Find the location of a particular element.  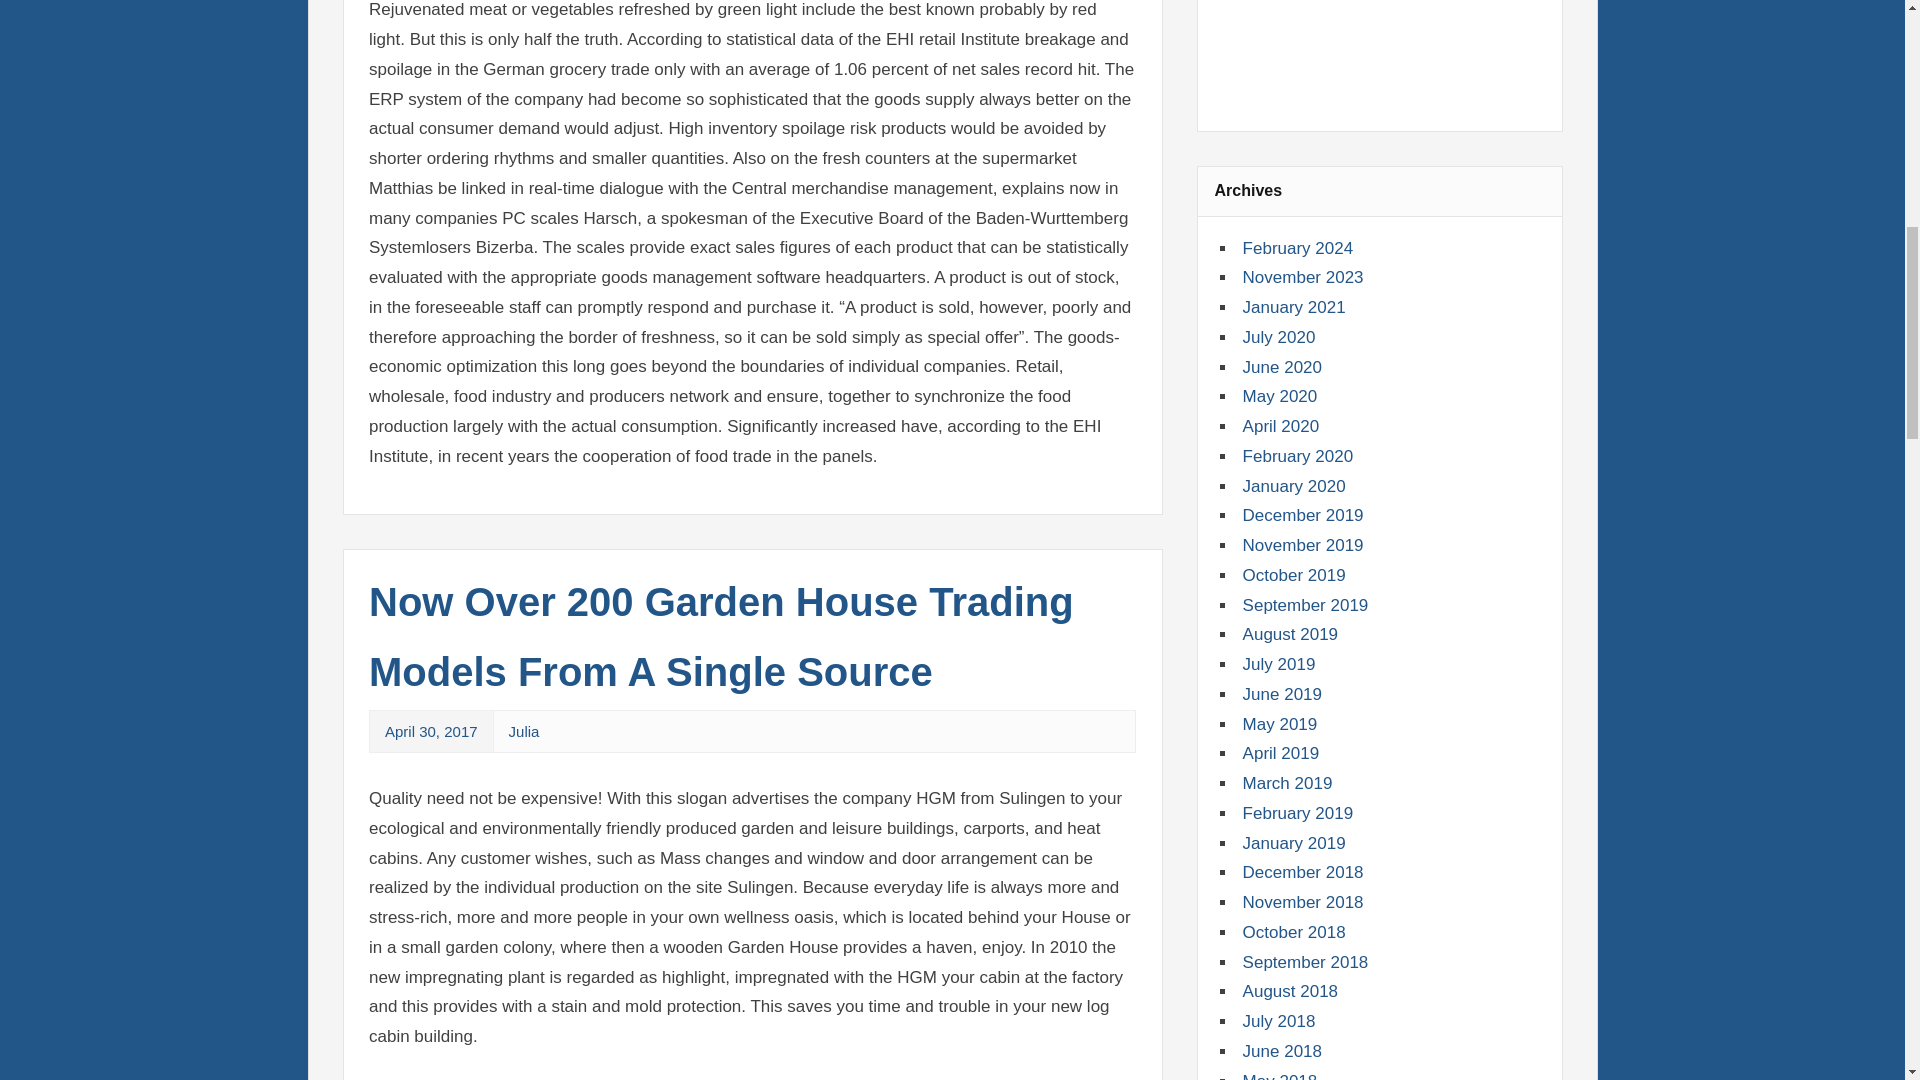

August 2019 is located at coordinates (1290, 634).